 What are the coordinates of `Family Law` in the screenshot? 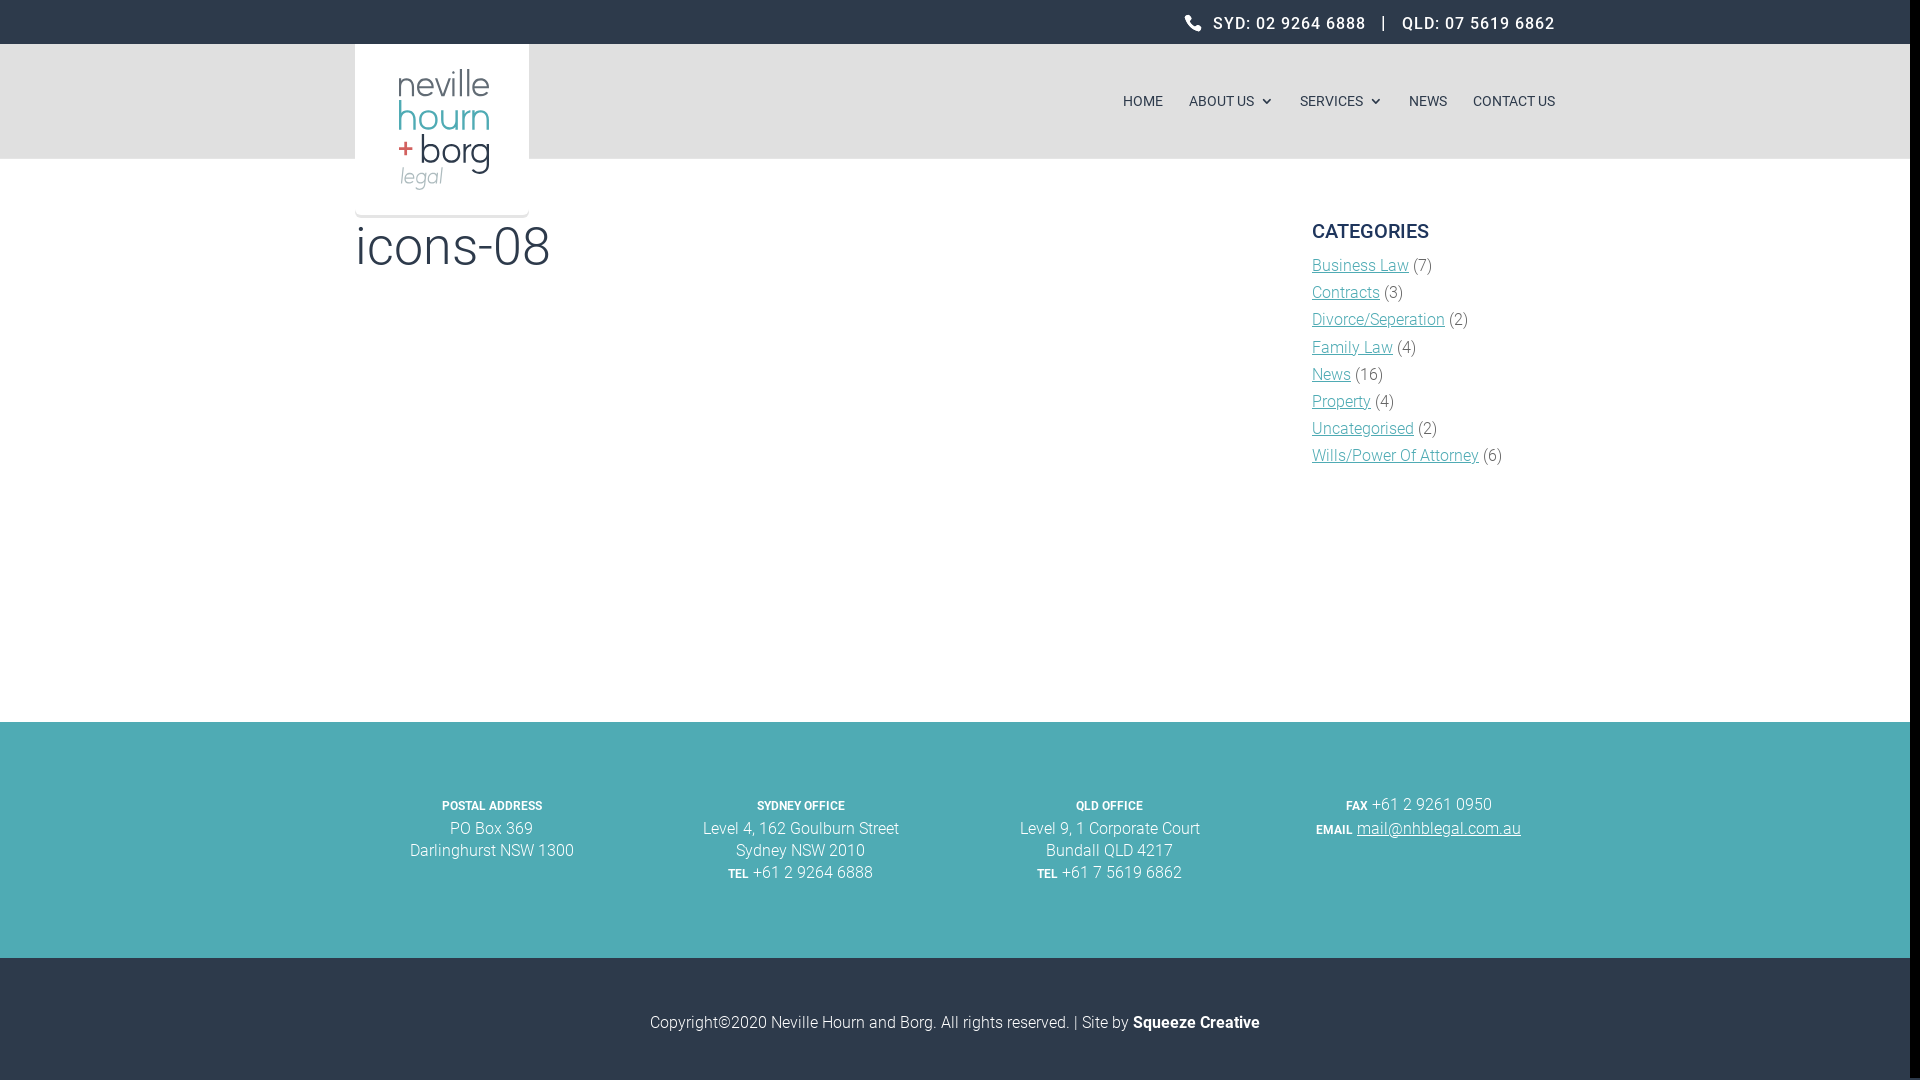 It's located at (1352, 348).